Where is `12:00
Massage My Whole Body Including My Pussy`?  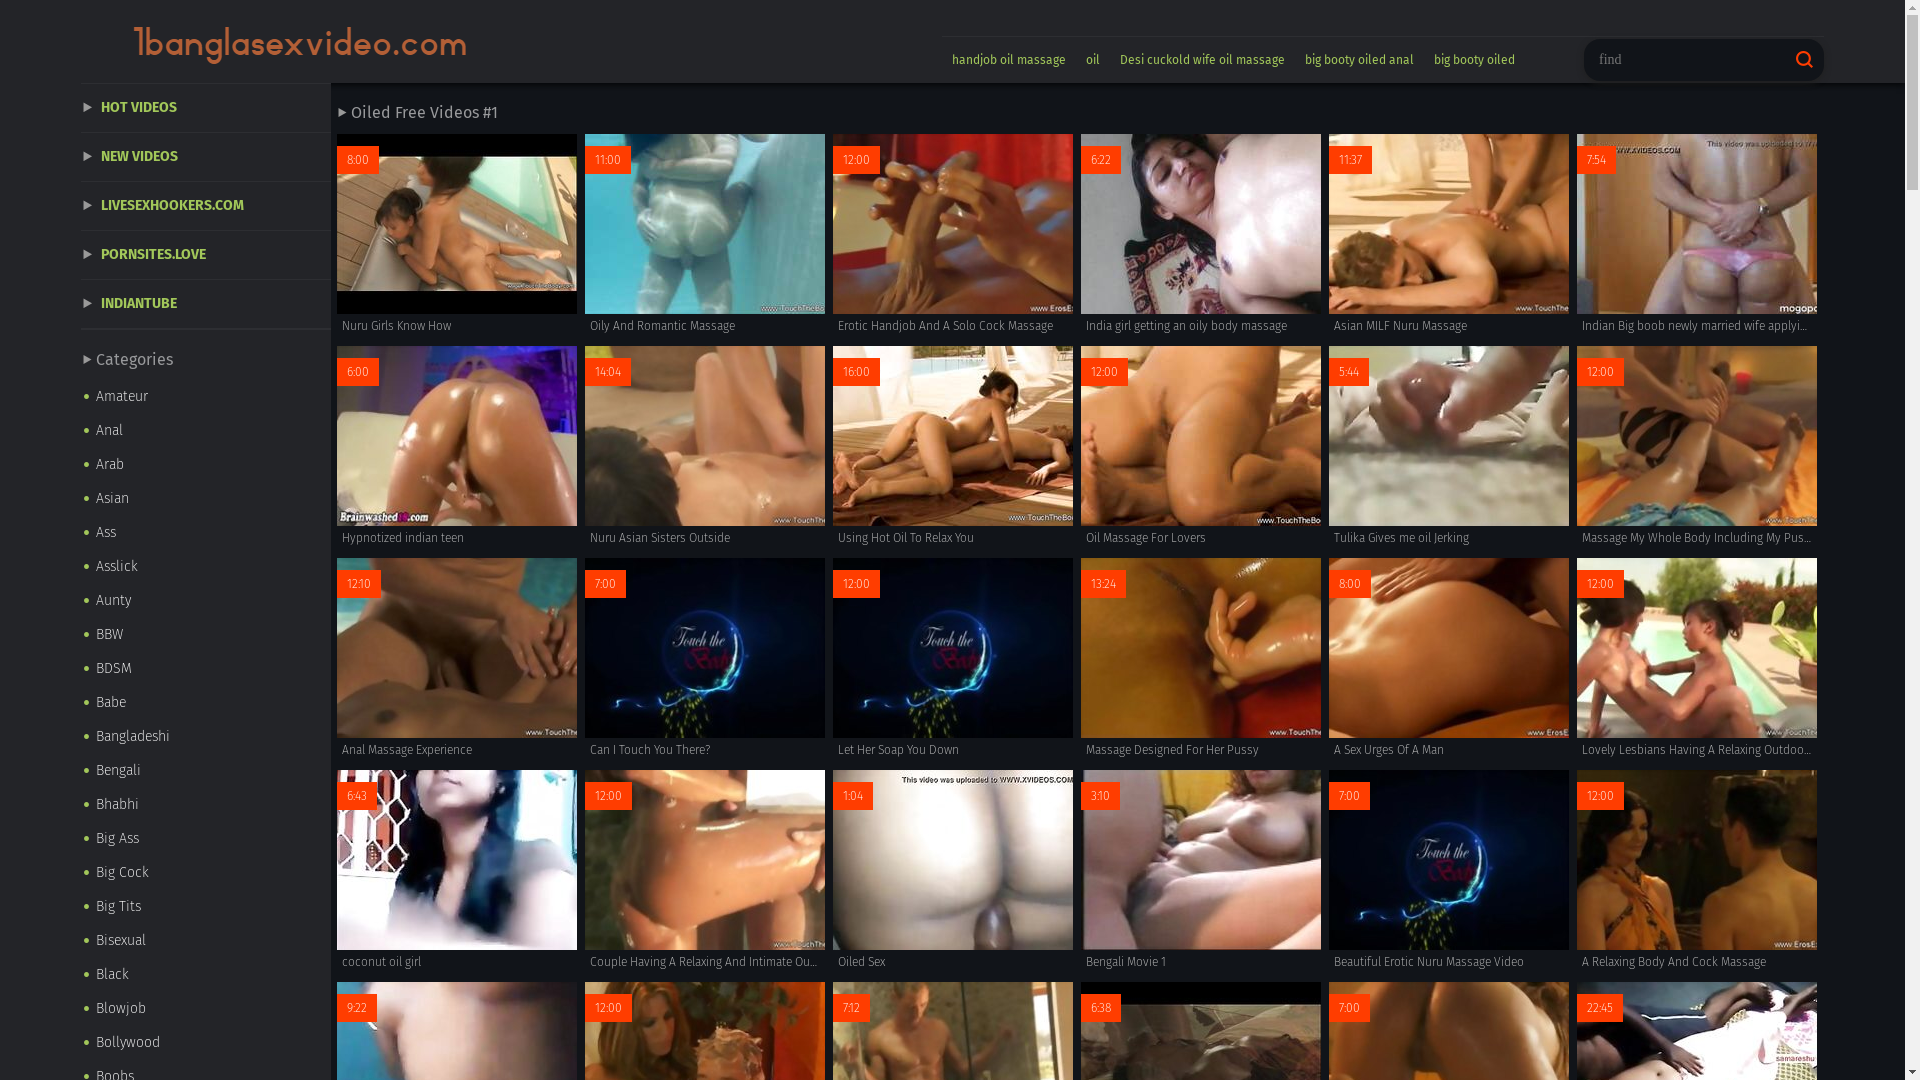
12:00
Massage My Whole Body Including My Pussy is located at coordinates (1697, 448).